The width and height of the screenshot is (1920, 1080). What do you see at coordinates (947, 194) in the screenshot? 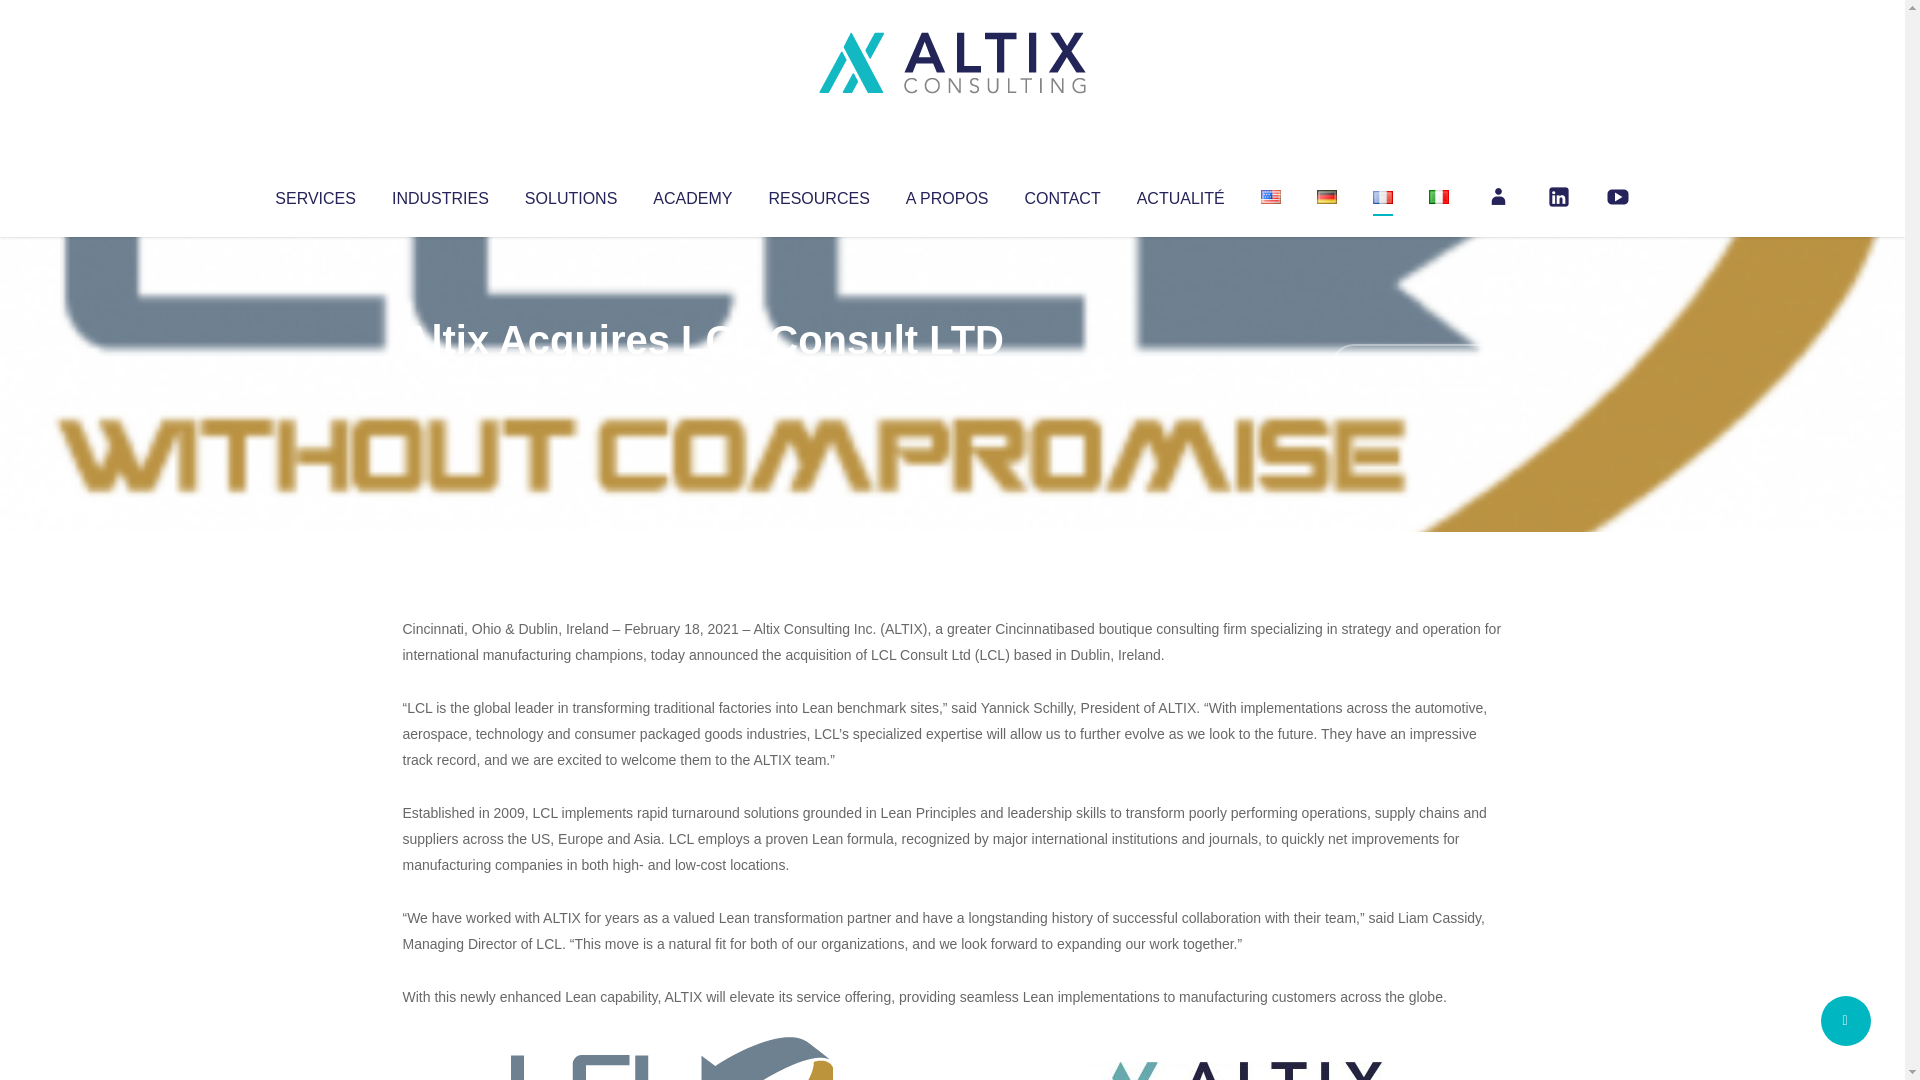
I see `A PROPOS` at bounding box center [947, 194].